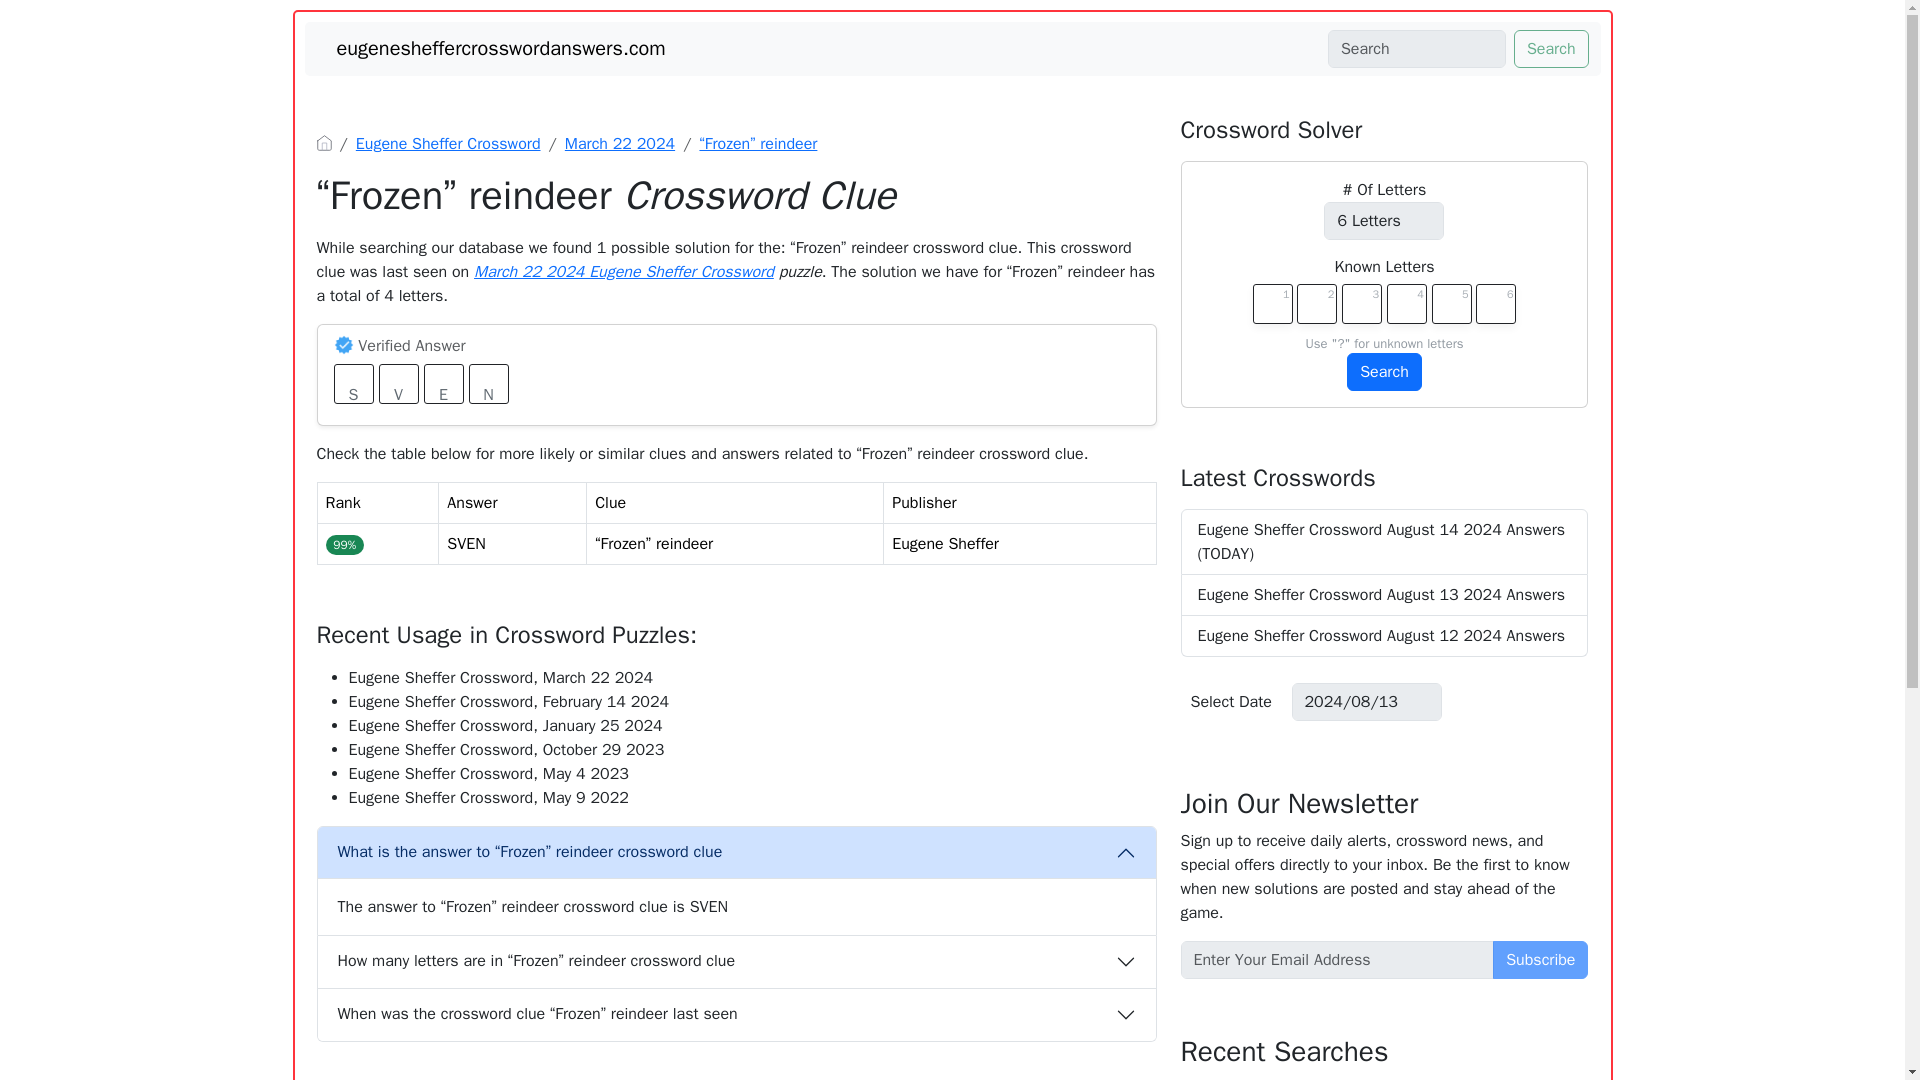 The width and height of the screenshot is (1920, 1080). What do you see at coordinates (620, 144) in the screenshot?
I see `March 22 2024` at bounding box center [620, 144].